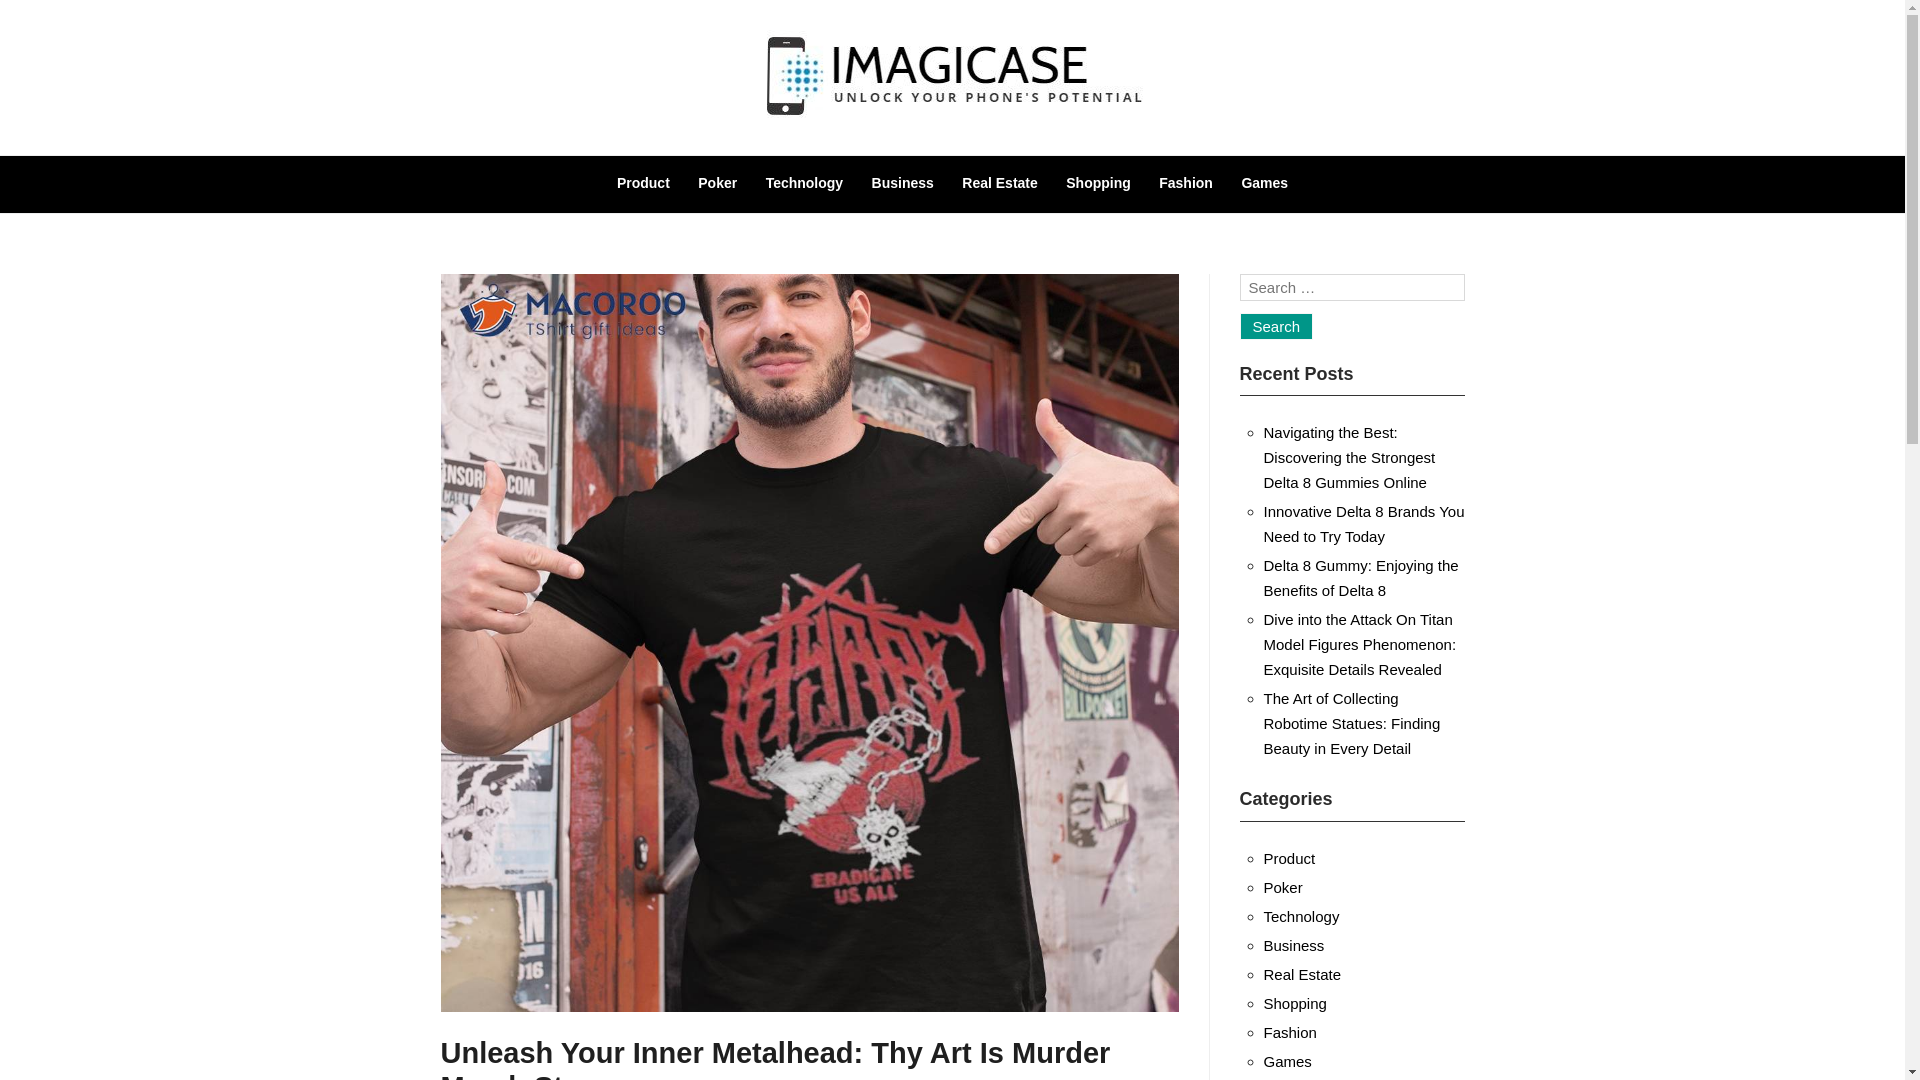  What do you see at coordinates (1302, 974) in the screenshot?
I see `Real Estate` at bounding box center [1302, 974].